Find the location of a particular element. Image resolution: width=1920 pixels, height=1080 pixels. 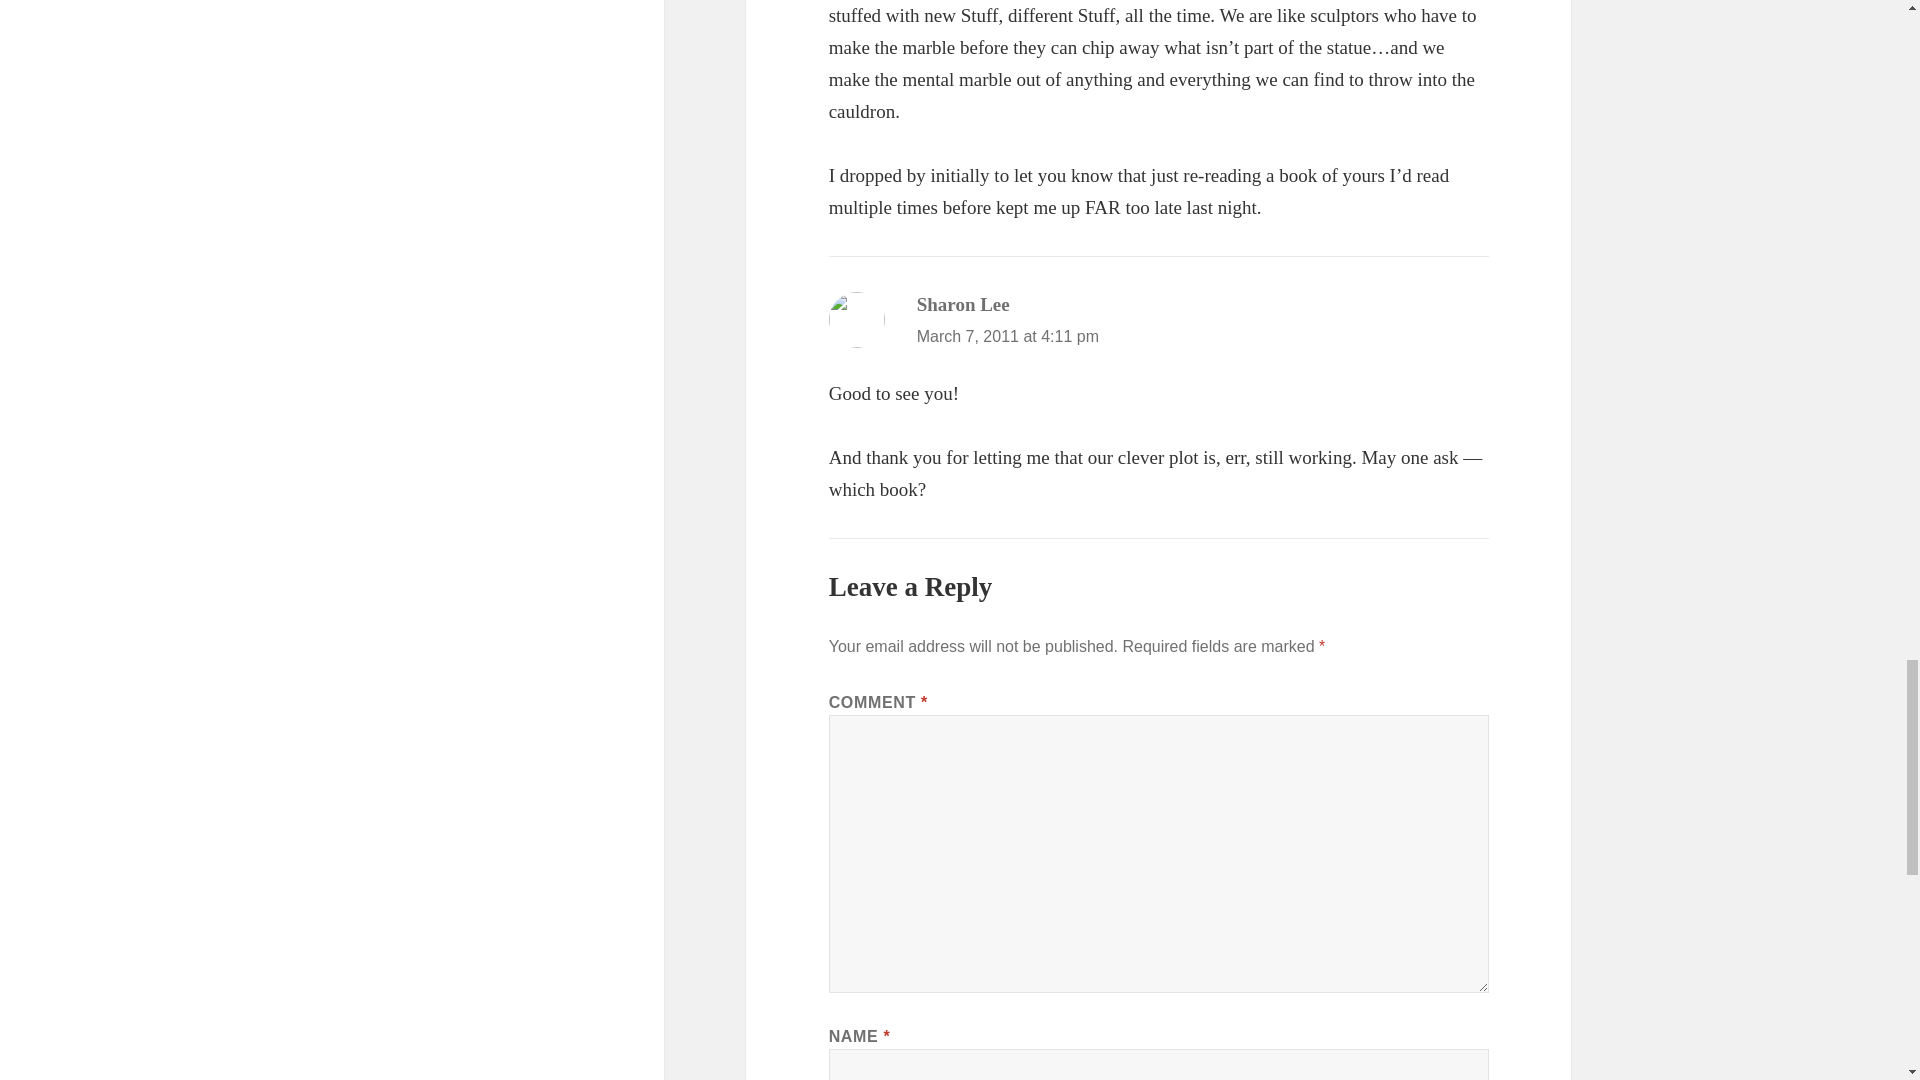

March 7, 2011 at 4:11 pm is located at coordinates (1008, 336).